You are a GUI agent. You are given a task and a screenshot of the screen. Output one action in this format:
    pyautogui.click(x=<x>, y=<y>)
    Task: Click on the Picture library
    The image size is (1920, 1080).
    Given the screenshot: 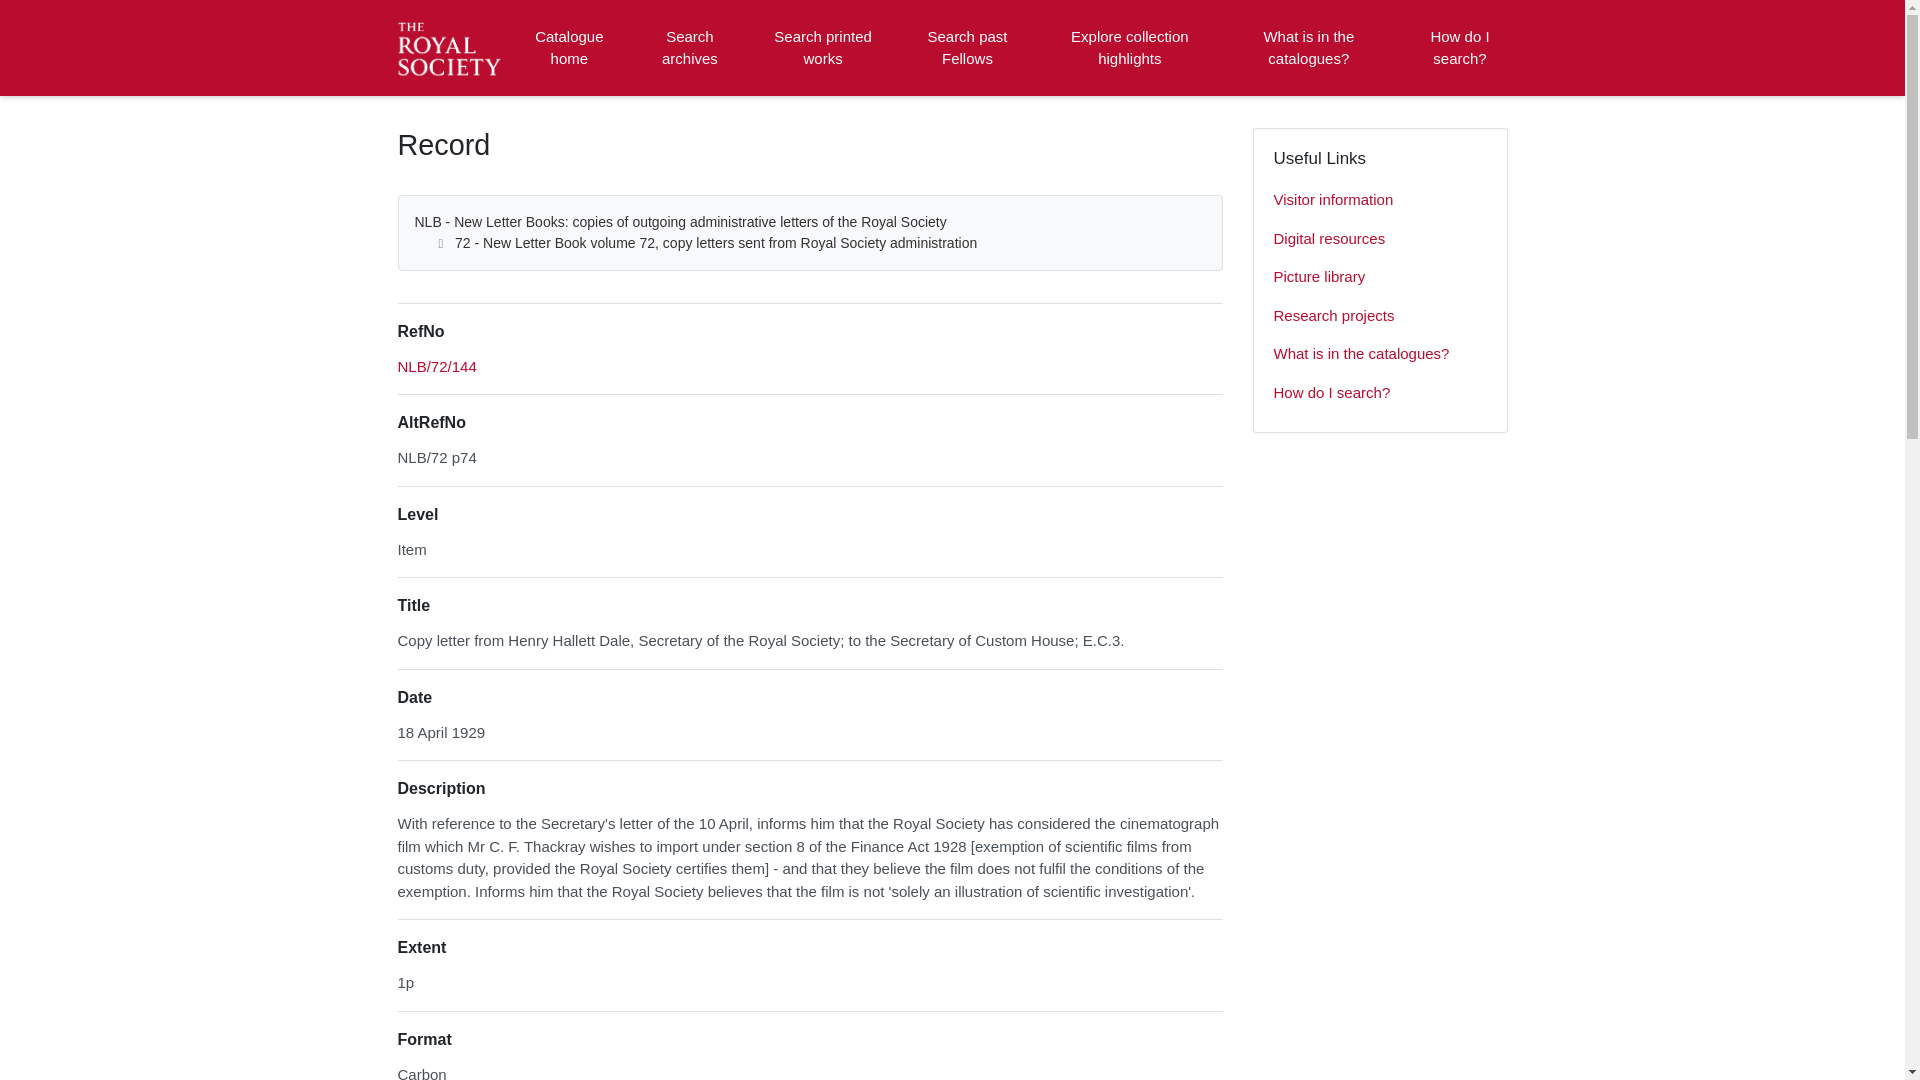 What is the action you would take?
    pyautogui.click(x=1380, y=278)
    